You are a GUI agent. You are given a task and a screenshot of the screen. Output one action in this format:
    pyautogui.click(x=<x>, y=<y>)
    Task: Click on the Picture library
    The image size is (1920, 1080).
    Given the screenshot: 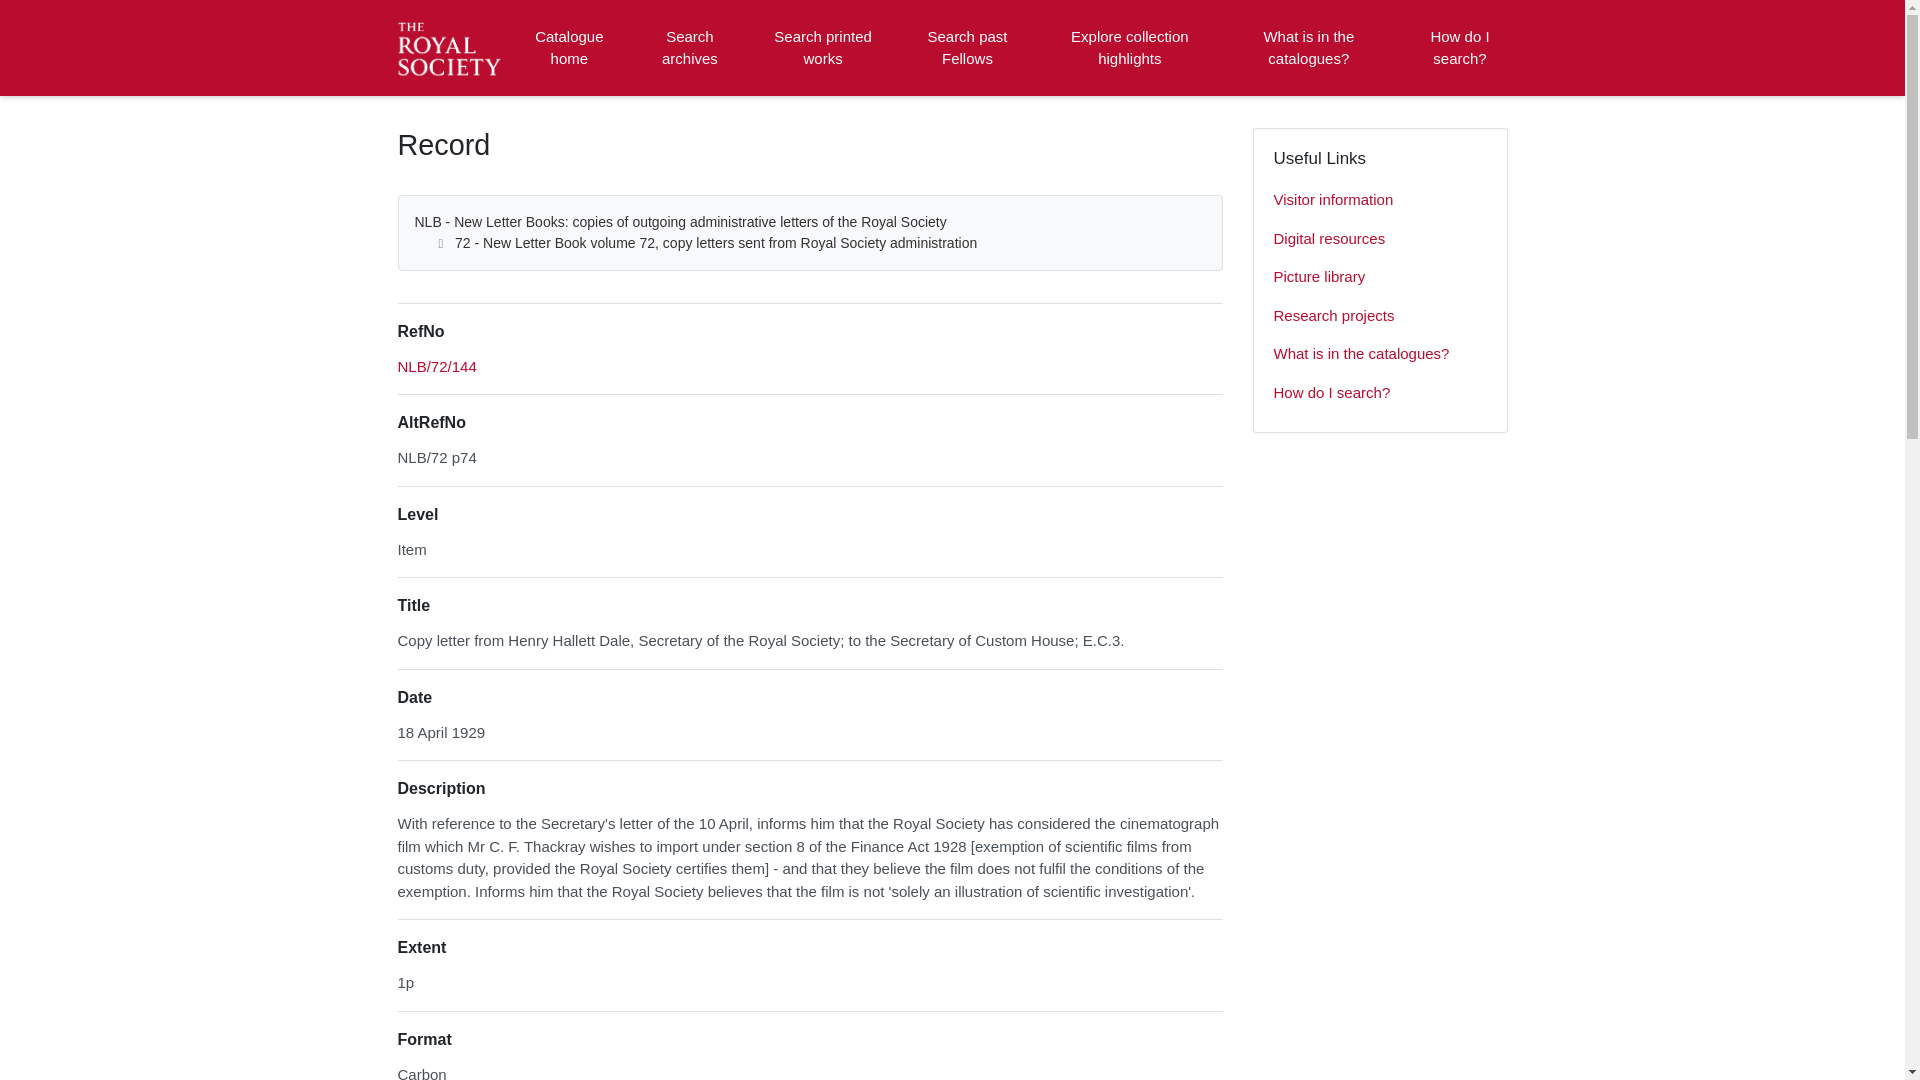 What is the action you would take?
    pyautogui.click(x=1380, y=278)
    